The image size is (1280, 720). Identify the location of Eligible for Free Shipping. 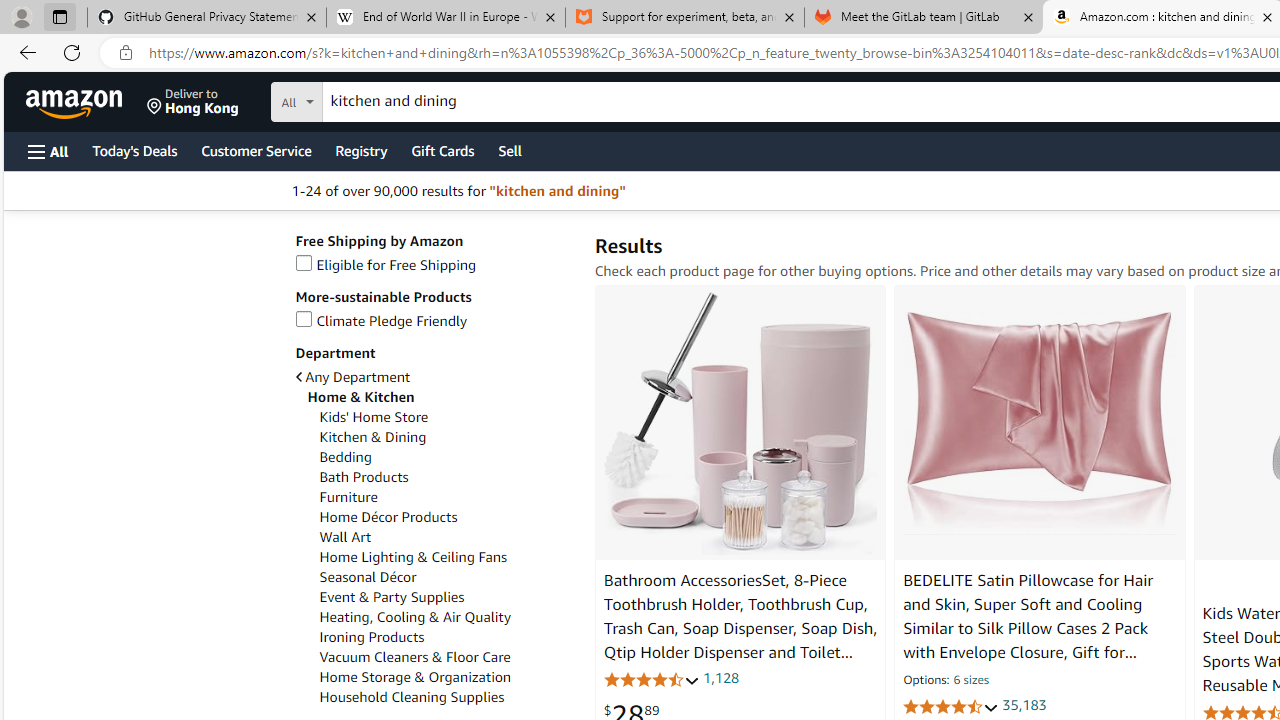
(434, 266).